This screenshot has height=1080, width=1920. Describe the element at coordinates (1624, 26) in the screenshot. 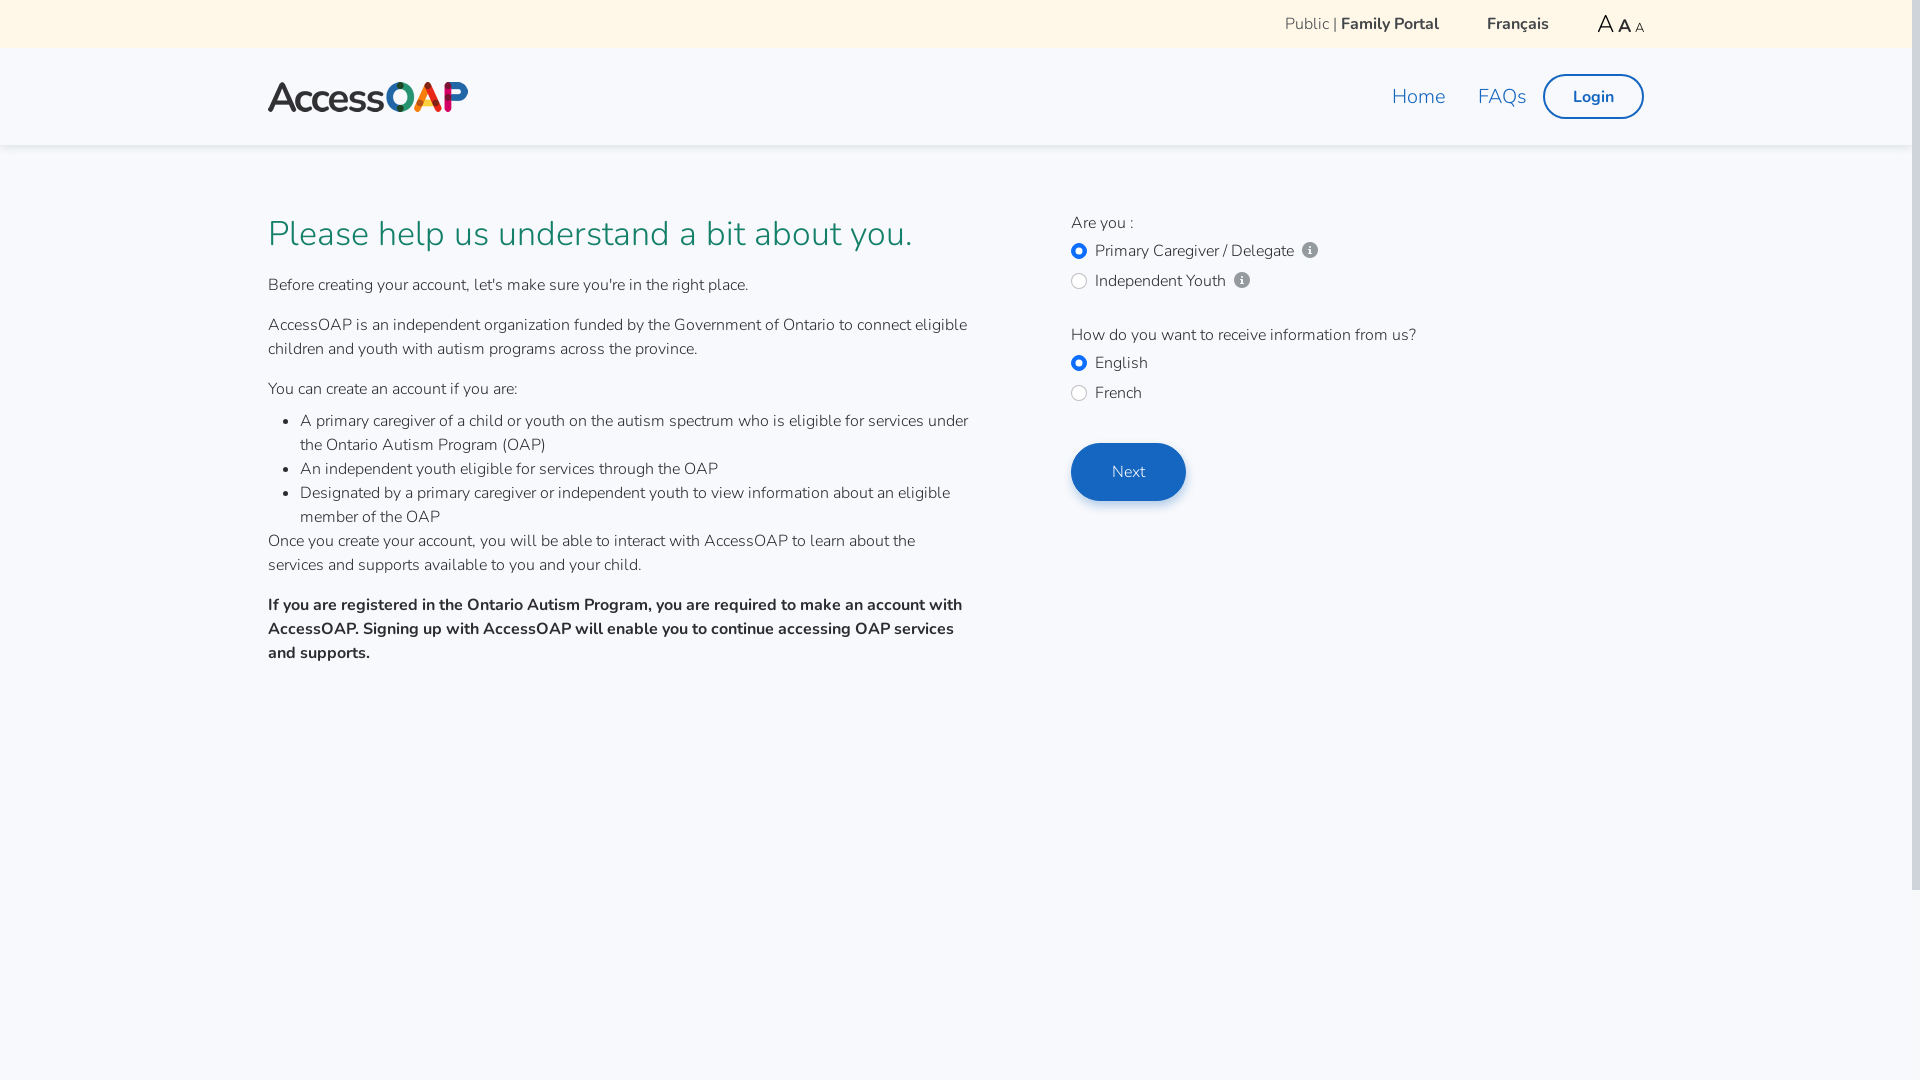

I see `A` at that location.